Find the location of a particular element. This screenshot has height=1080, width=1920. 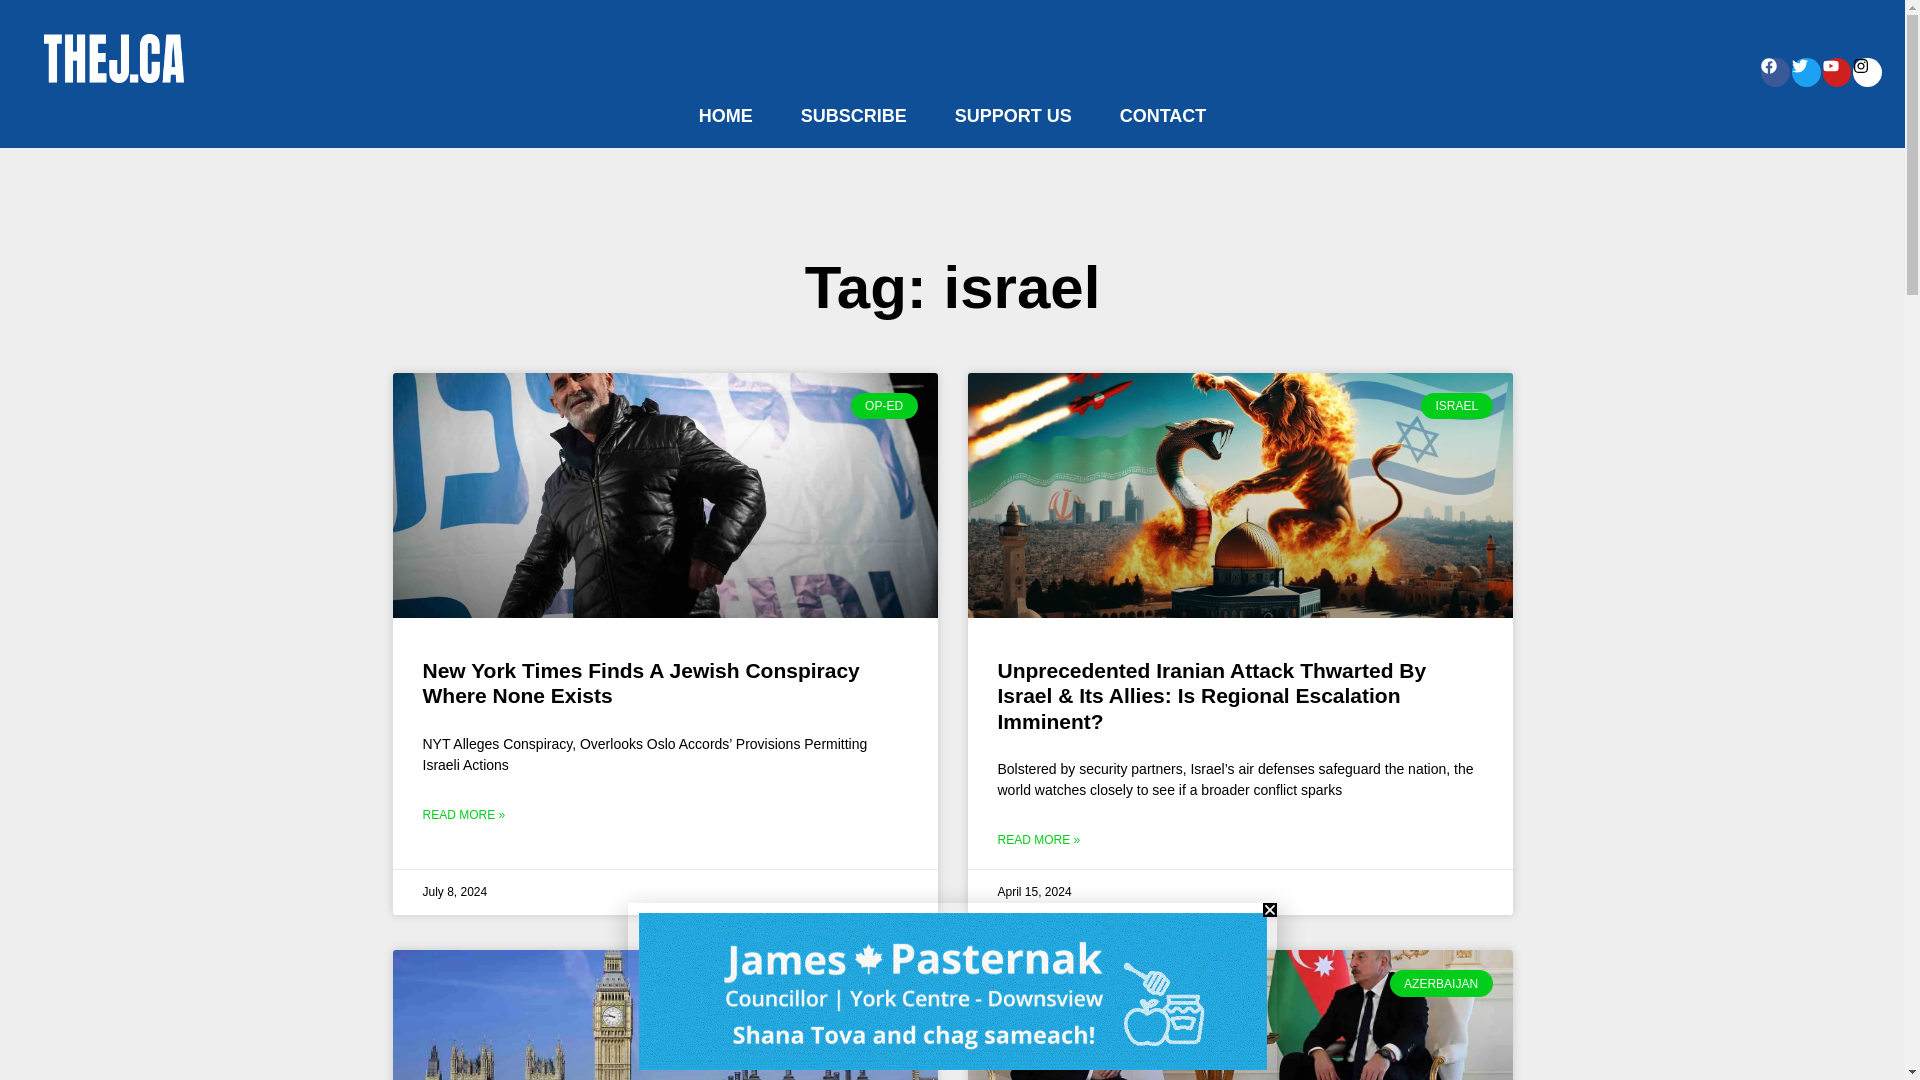

SUBSCRIBE is located at coordinates (854, 116).